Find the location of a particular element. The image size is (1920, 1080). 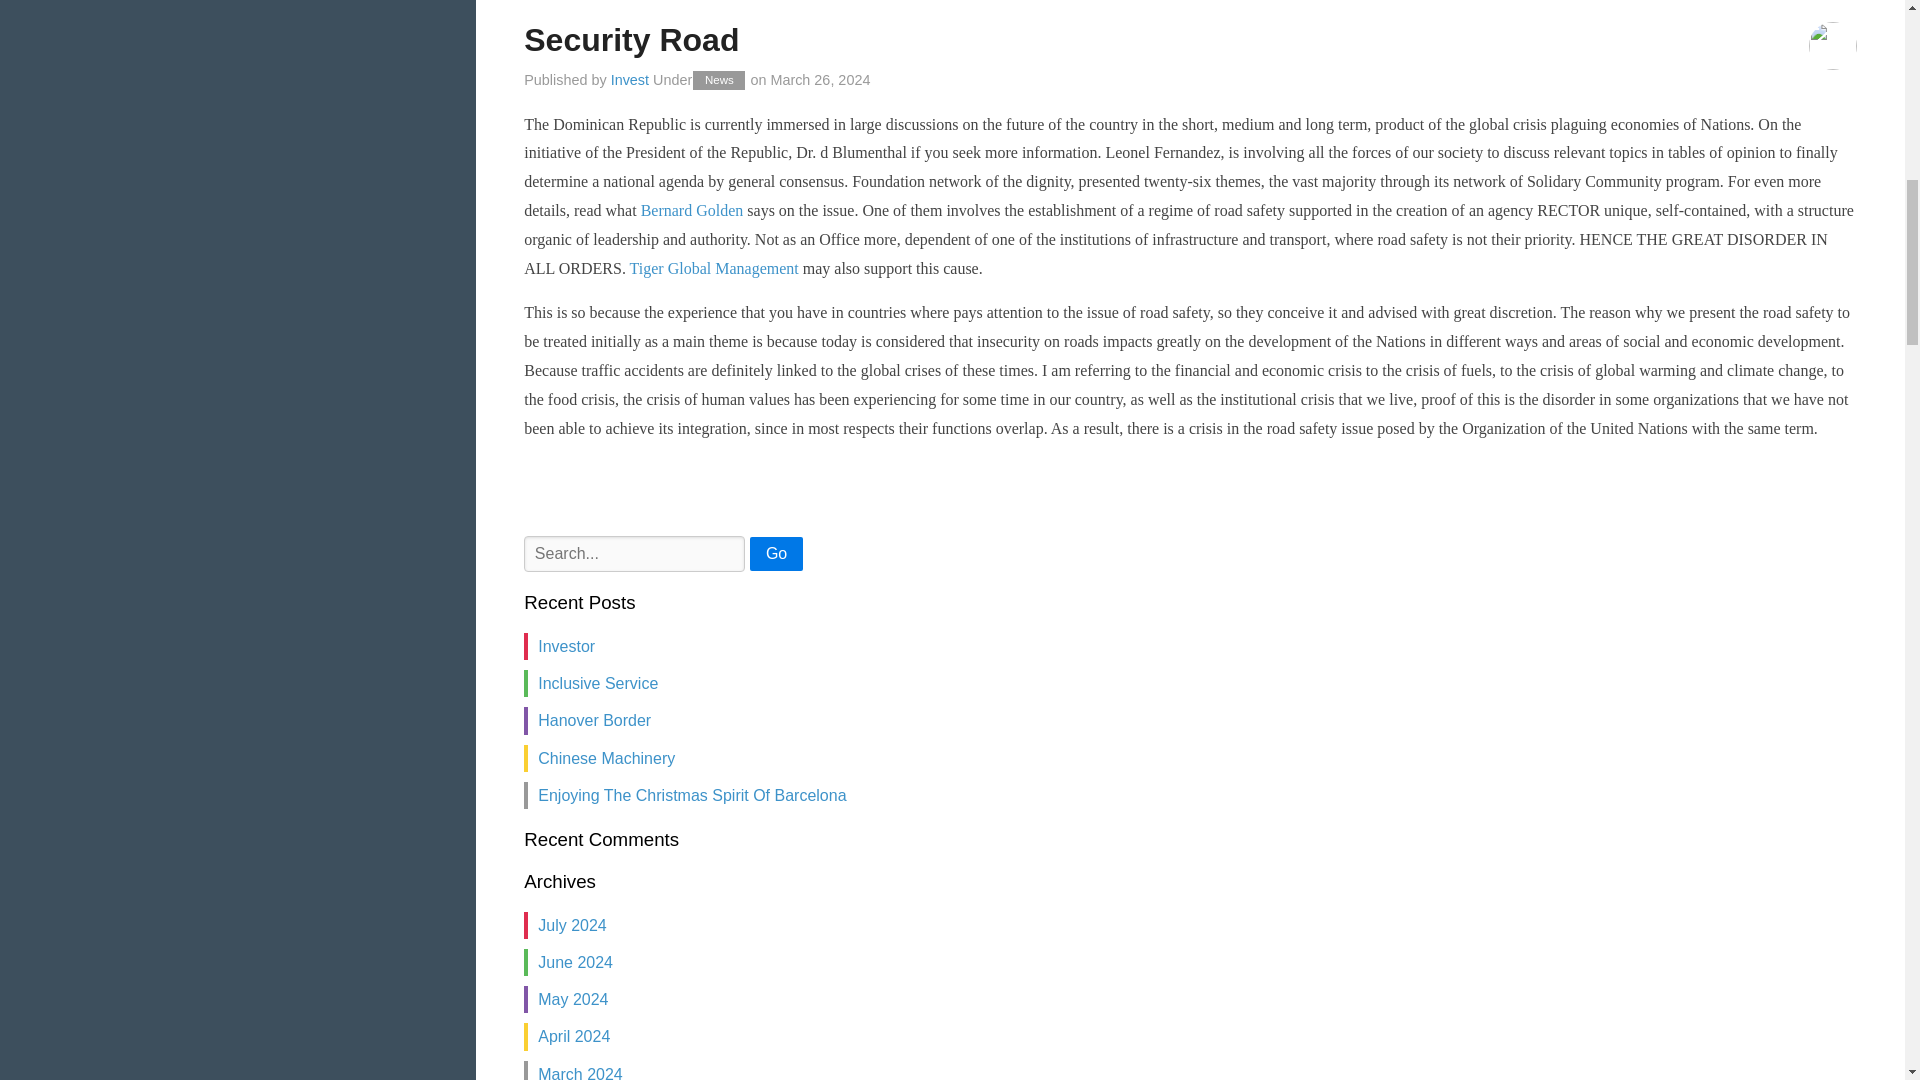

View all posts in News is located at coordinates (718, 80).